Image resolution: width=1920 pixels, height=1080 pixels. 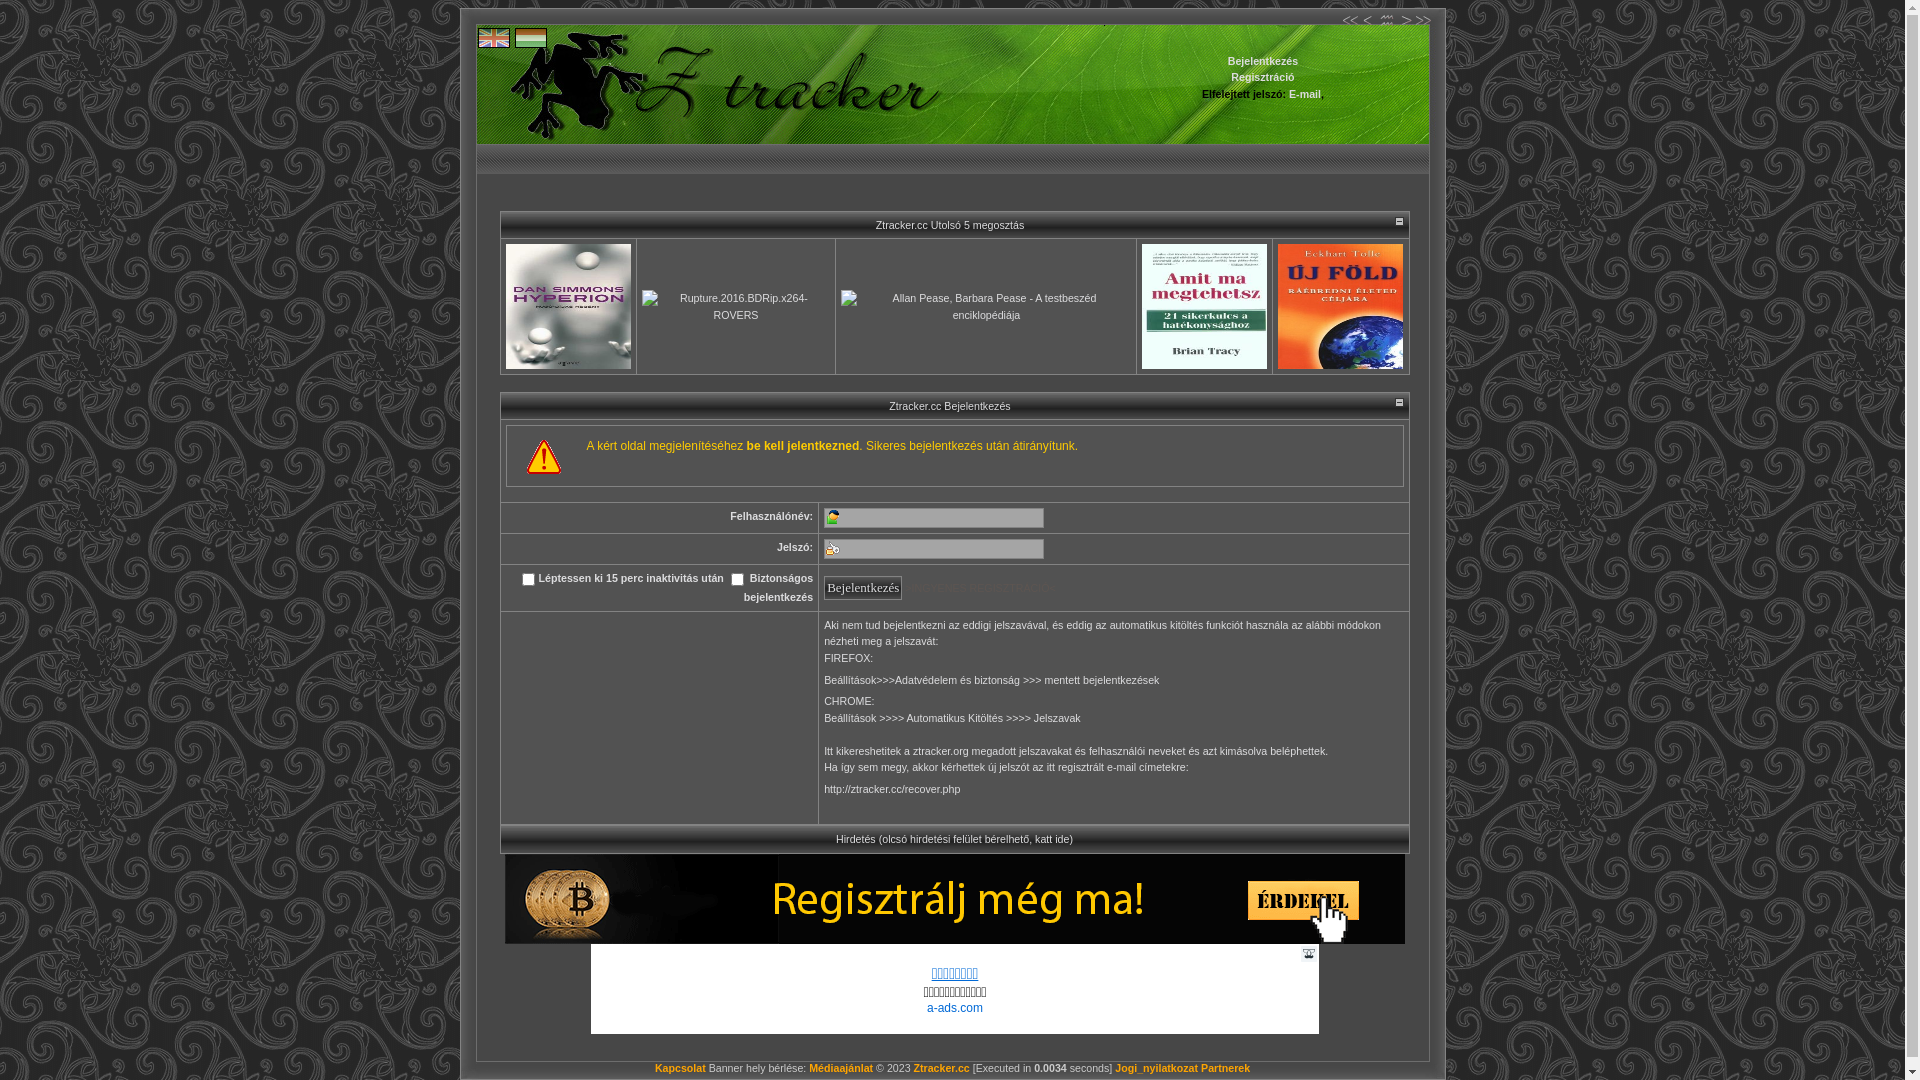 I want to click on Jogi_nyilatkozat, so click(x=1156, y=1068).